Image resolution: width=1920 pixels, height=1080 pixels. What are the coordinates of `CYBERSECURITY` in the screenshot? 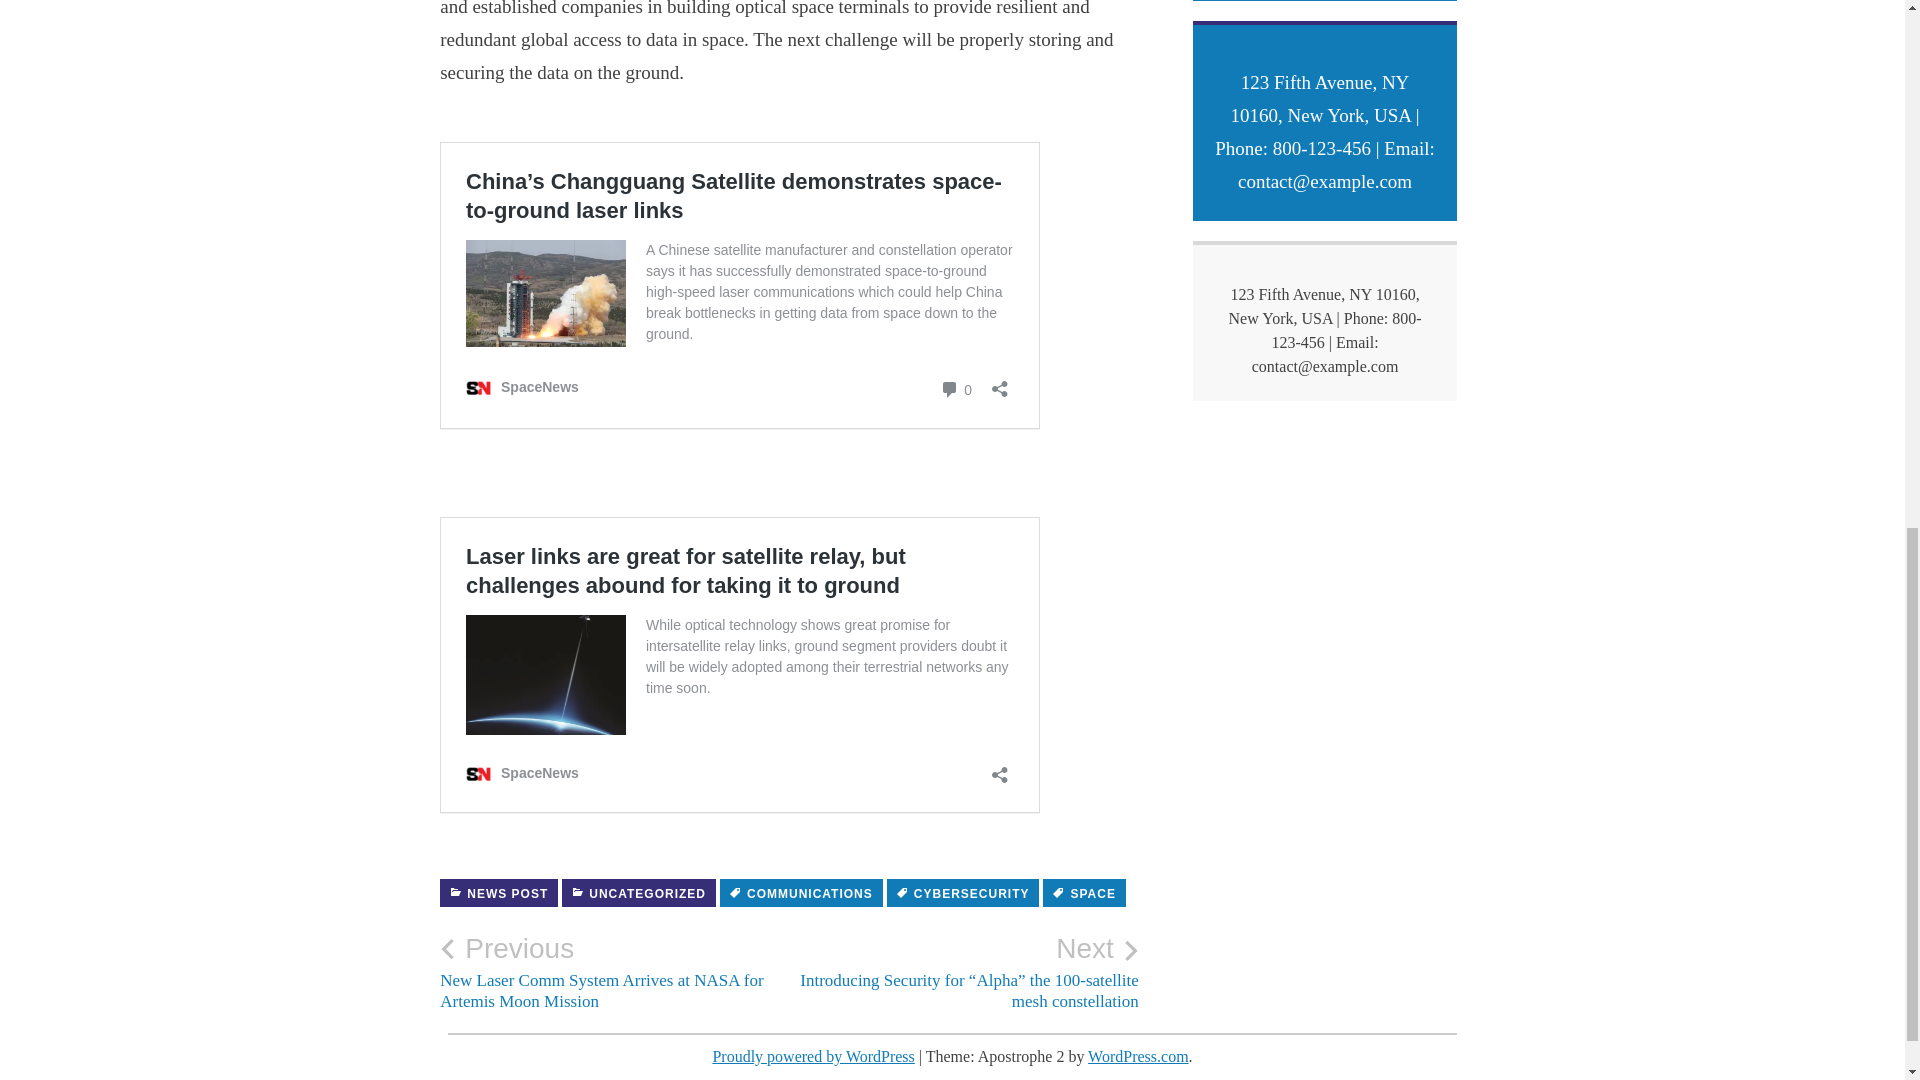 It's located at (964, 893).